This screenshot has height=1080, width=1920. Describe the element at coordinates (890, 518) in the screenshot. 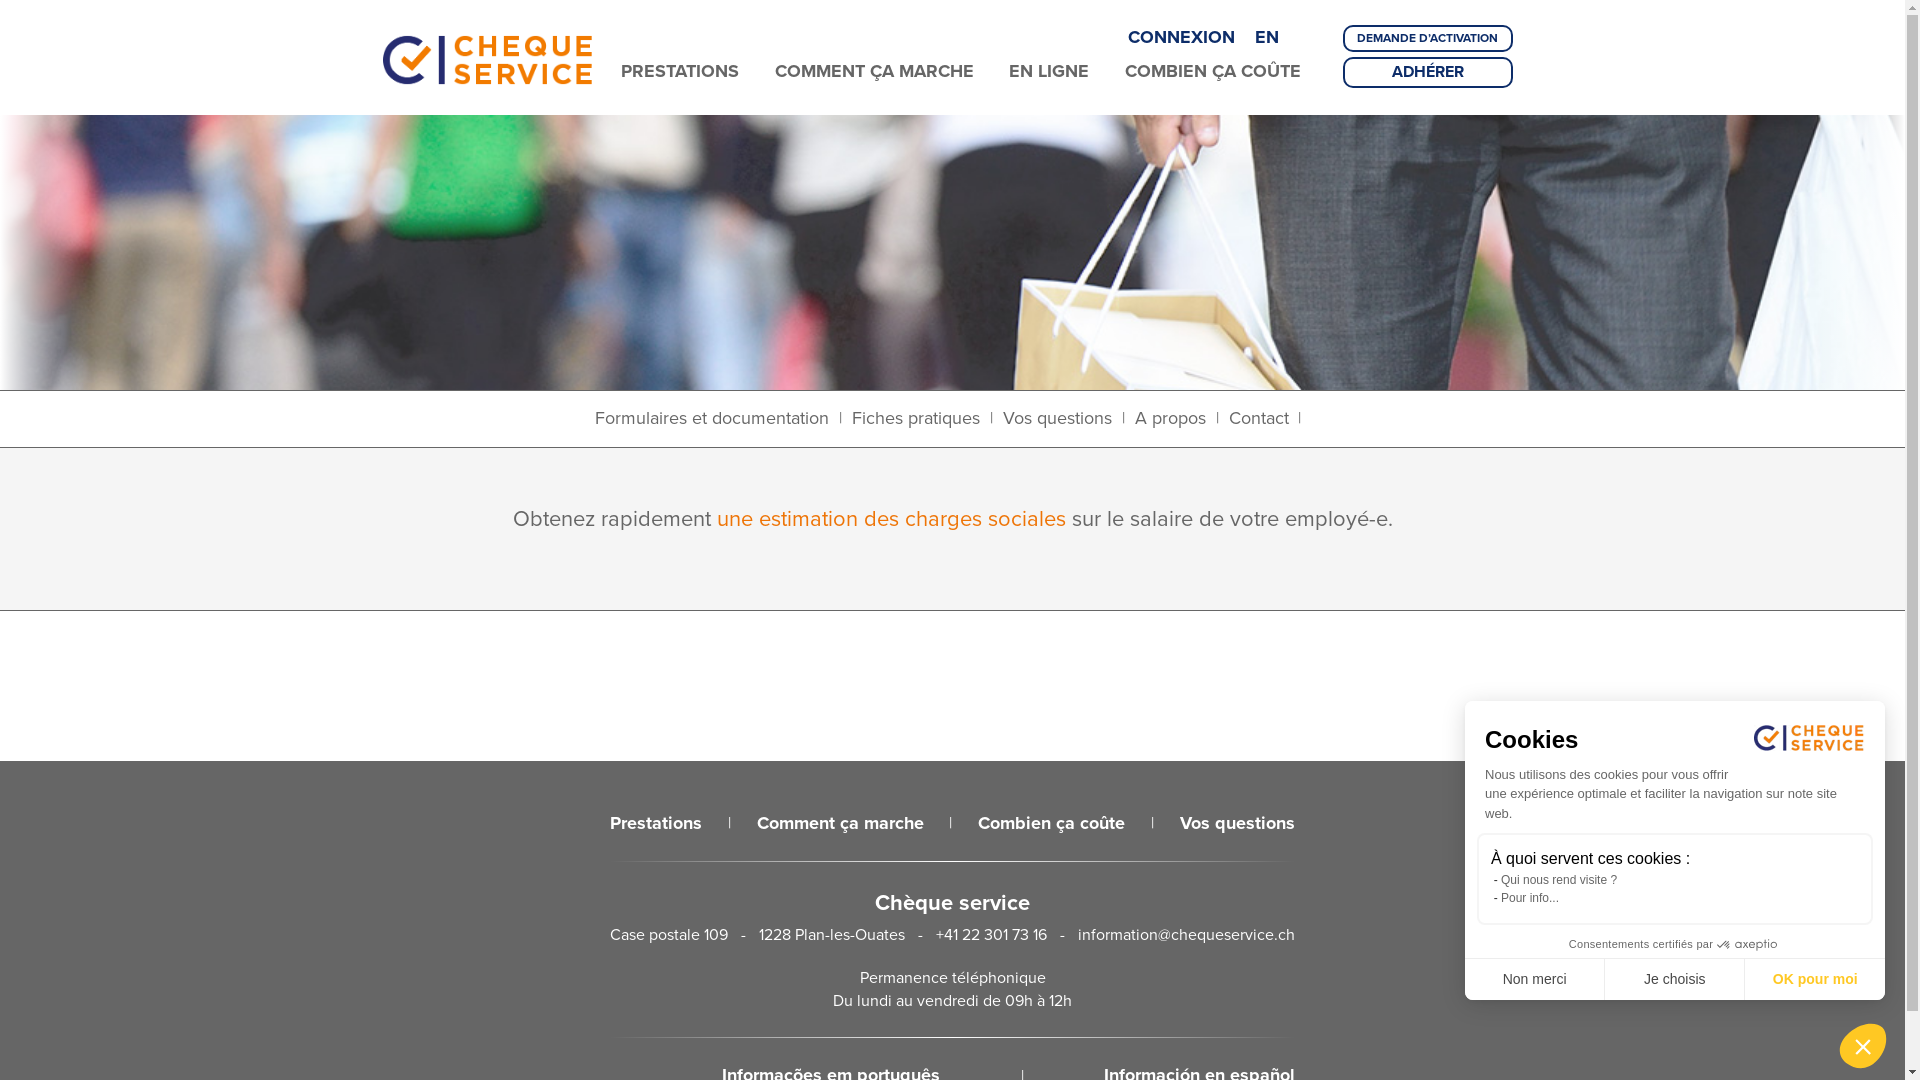

I see `une estimation des charges sociales` at that location.